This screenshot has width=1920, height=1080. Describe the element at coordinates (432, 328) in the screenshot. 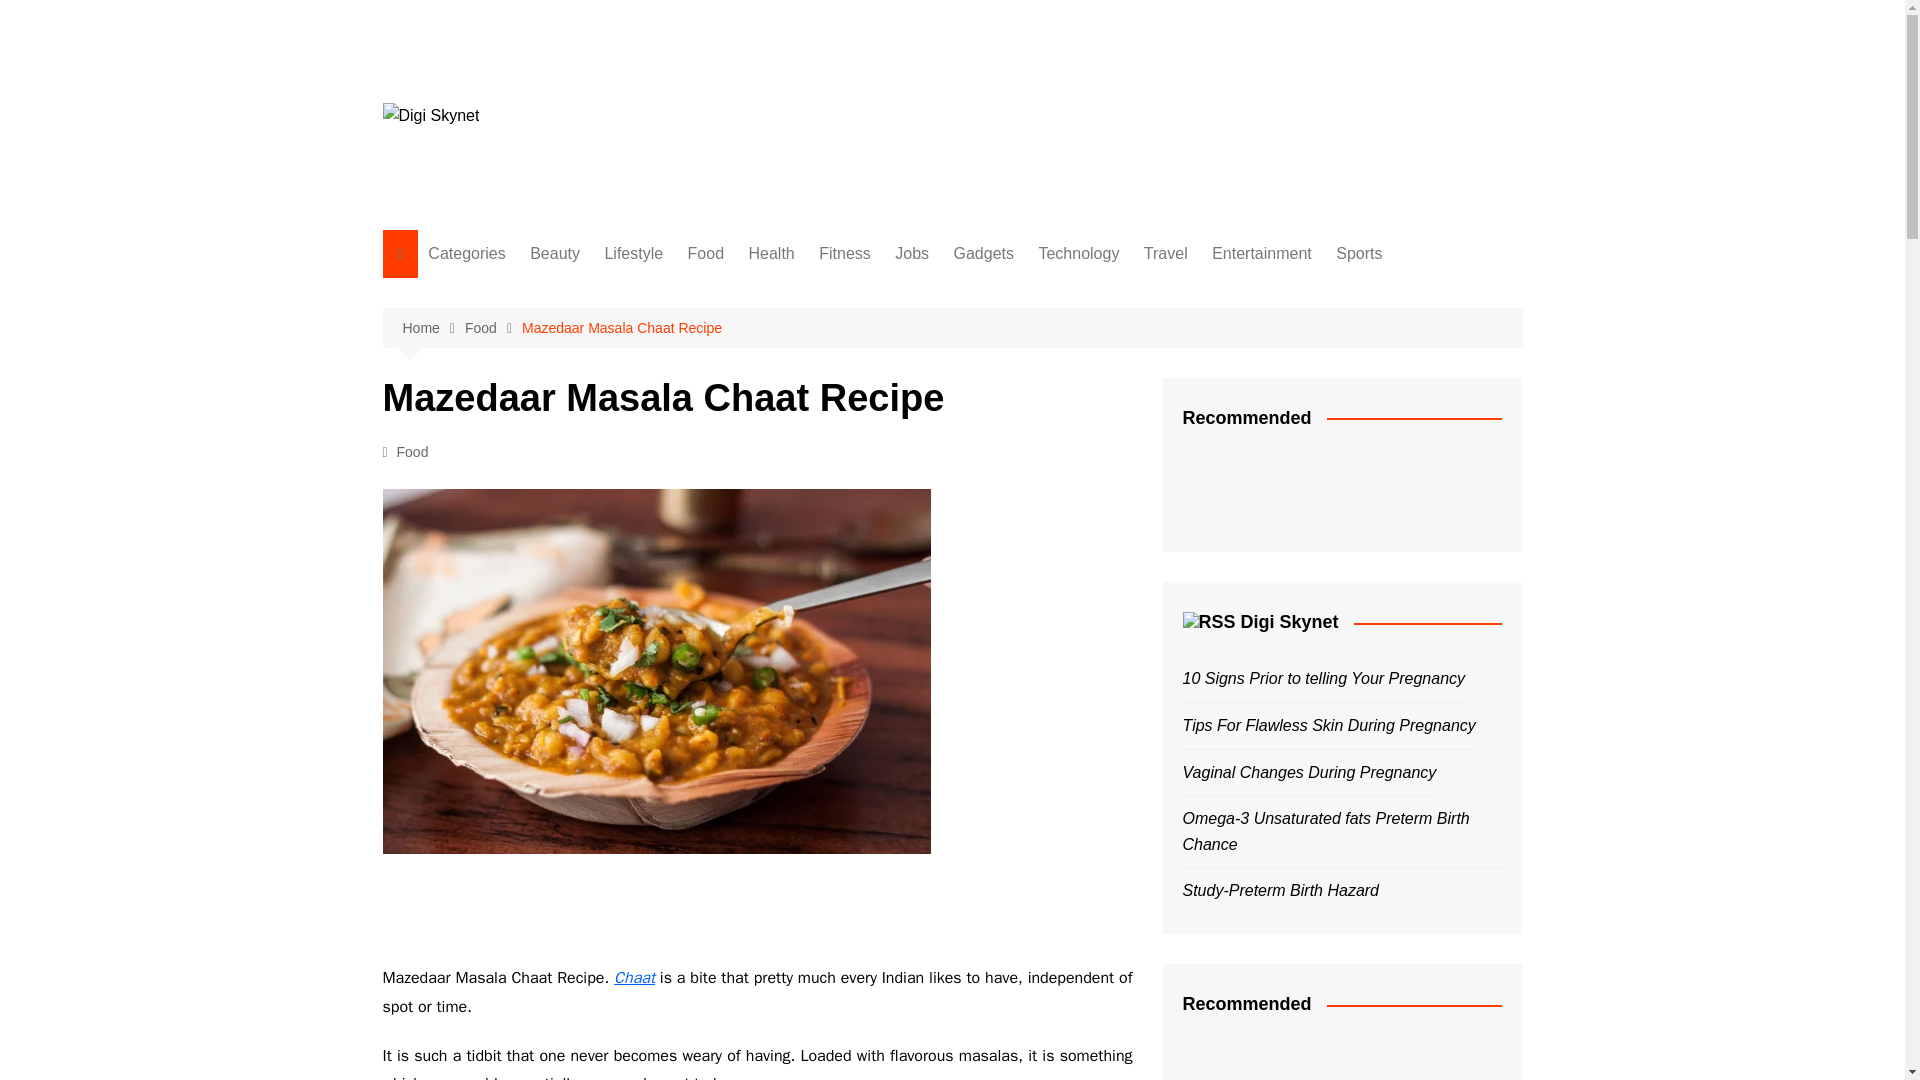

I see `Home` at that location.